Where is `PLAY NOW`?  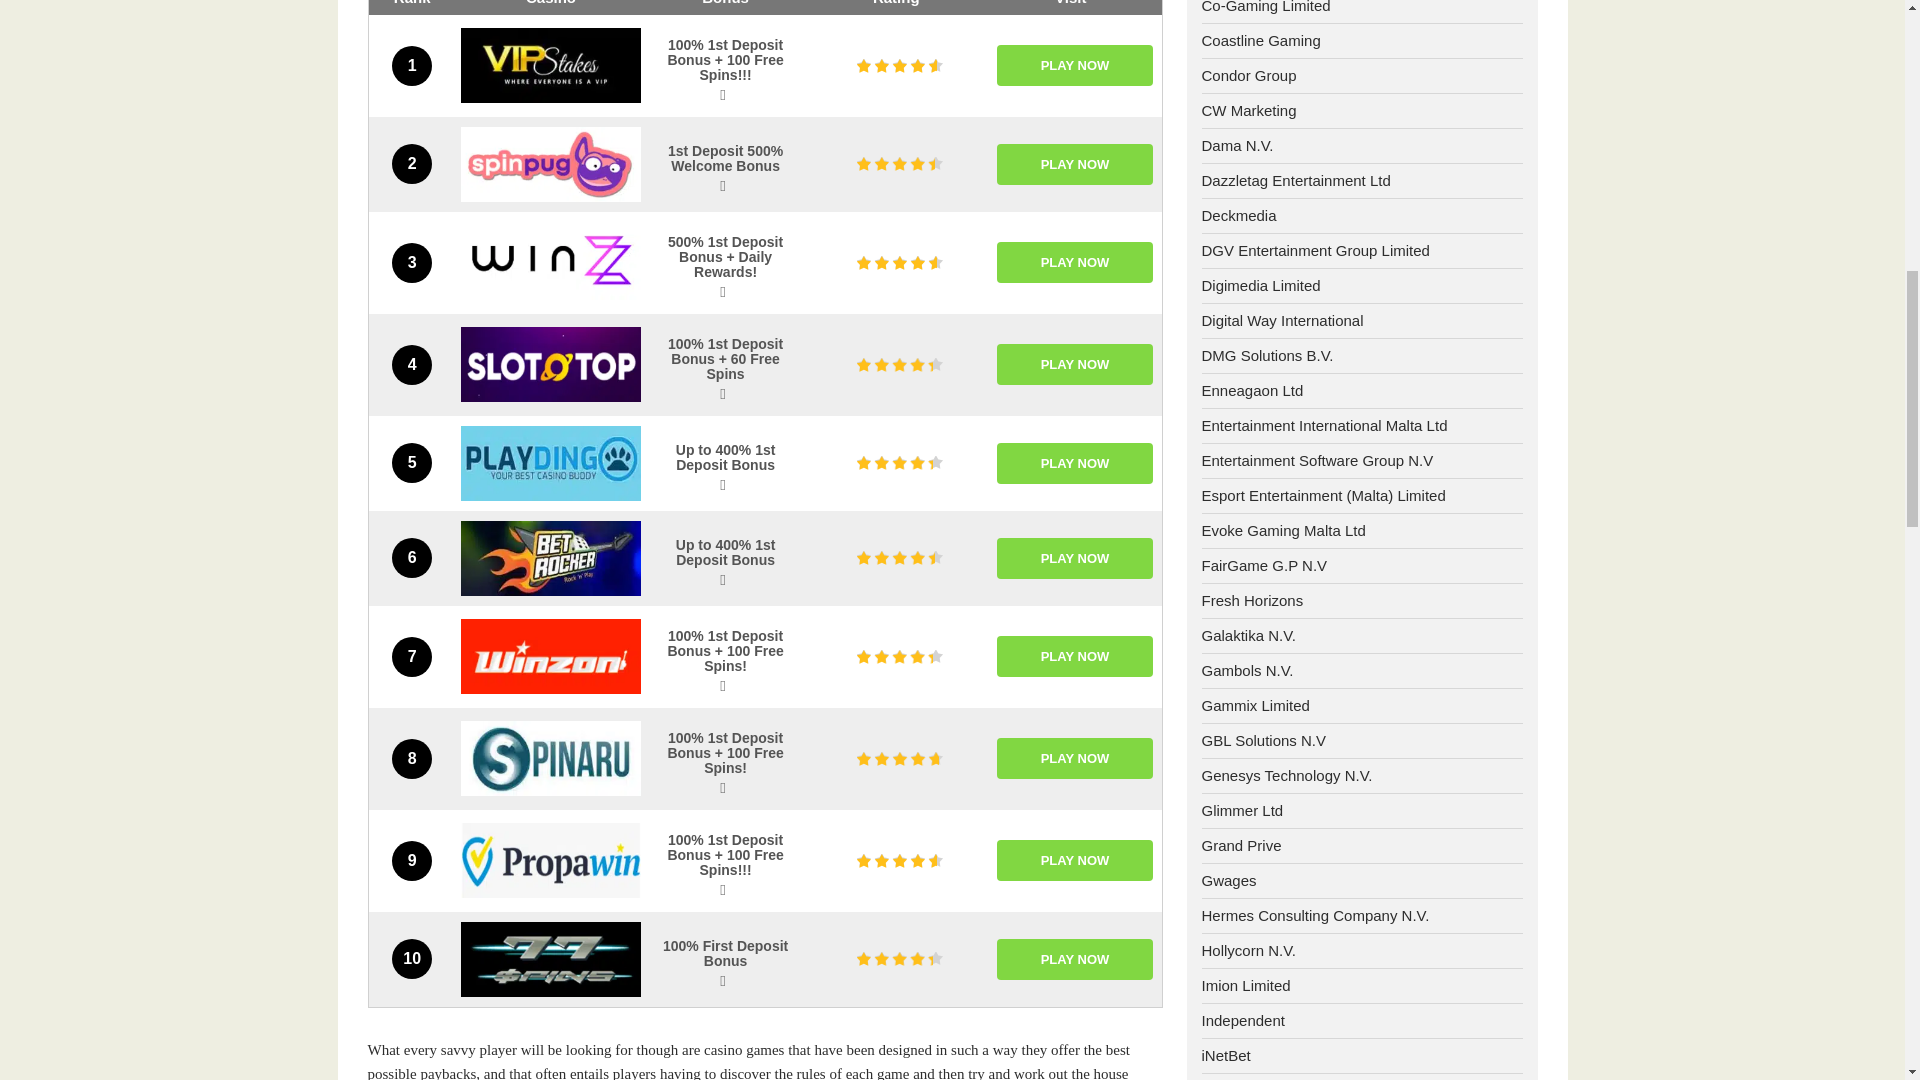 PLAY NOW is located at coordinates (1074, 364).